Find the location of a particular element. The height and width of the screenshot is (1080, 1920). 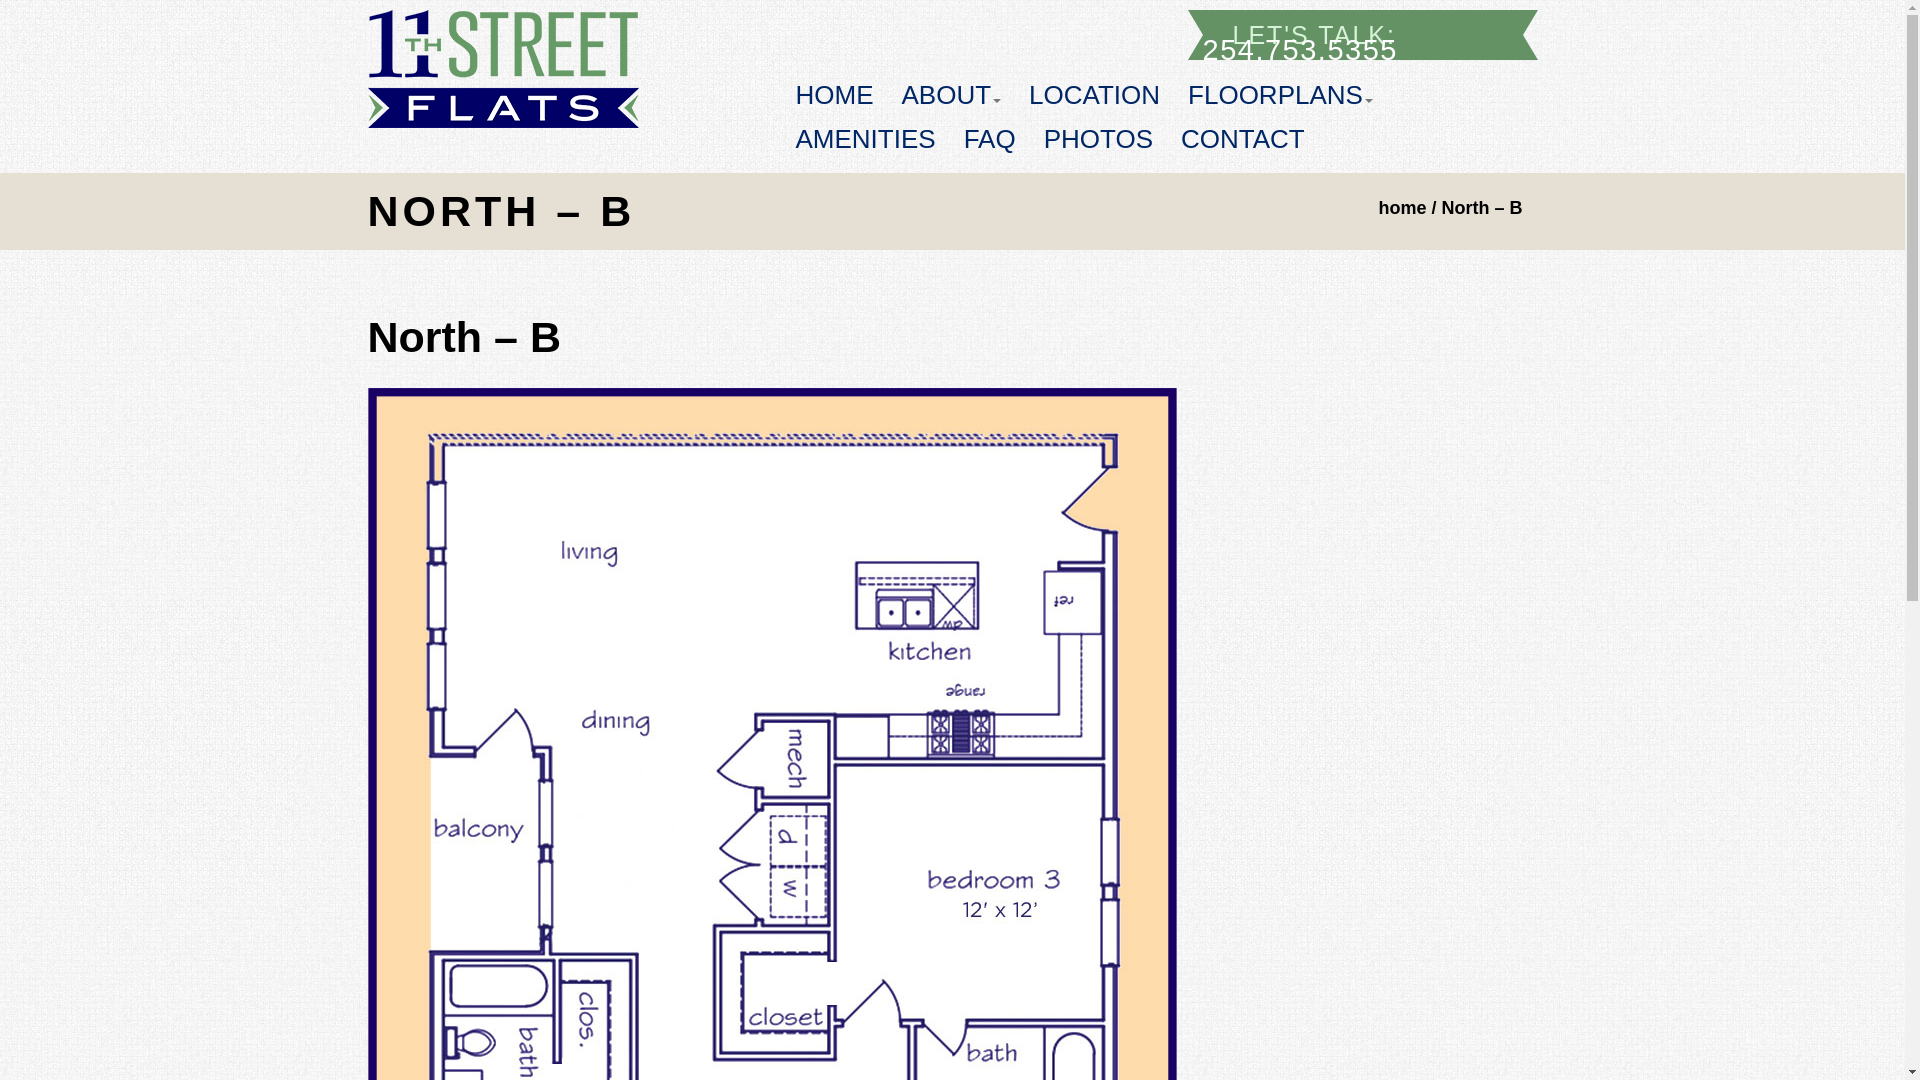

ABOUT is located at coordinates (952, 95).